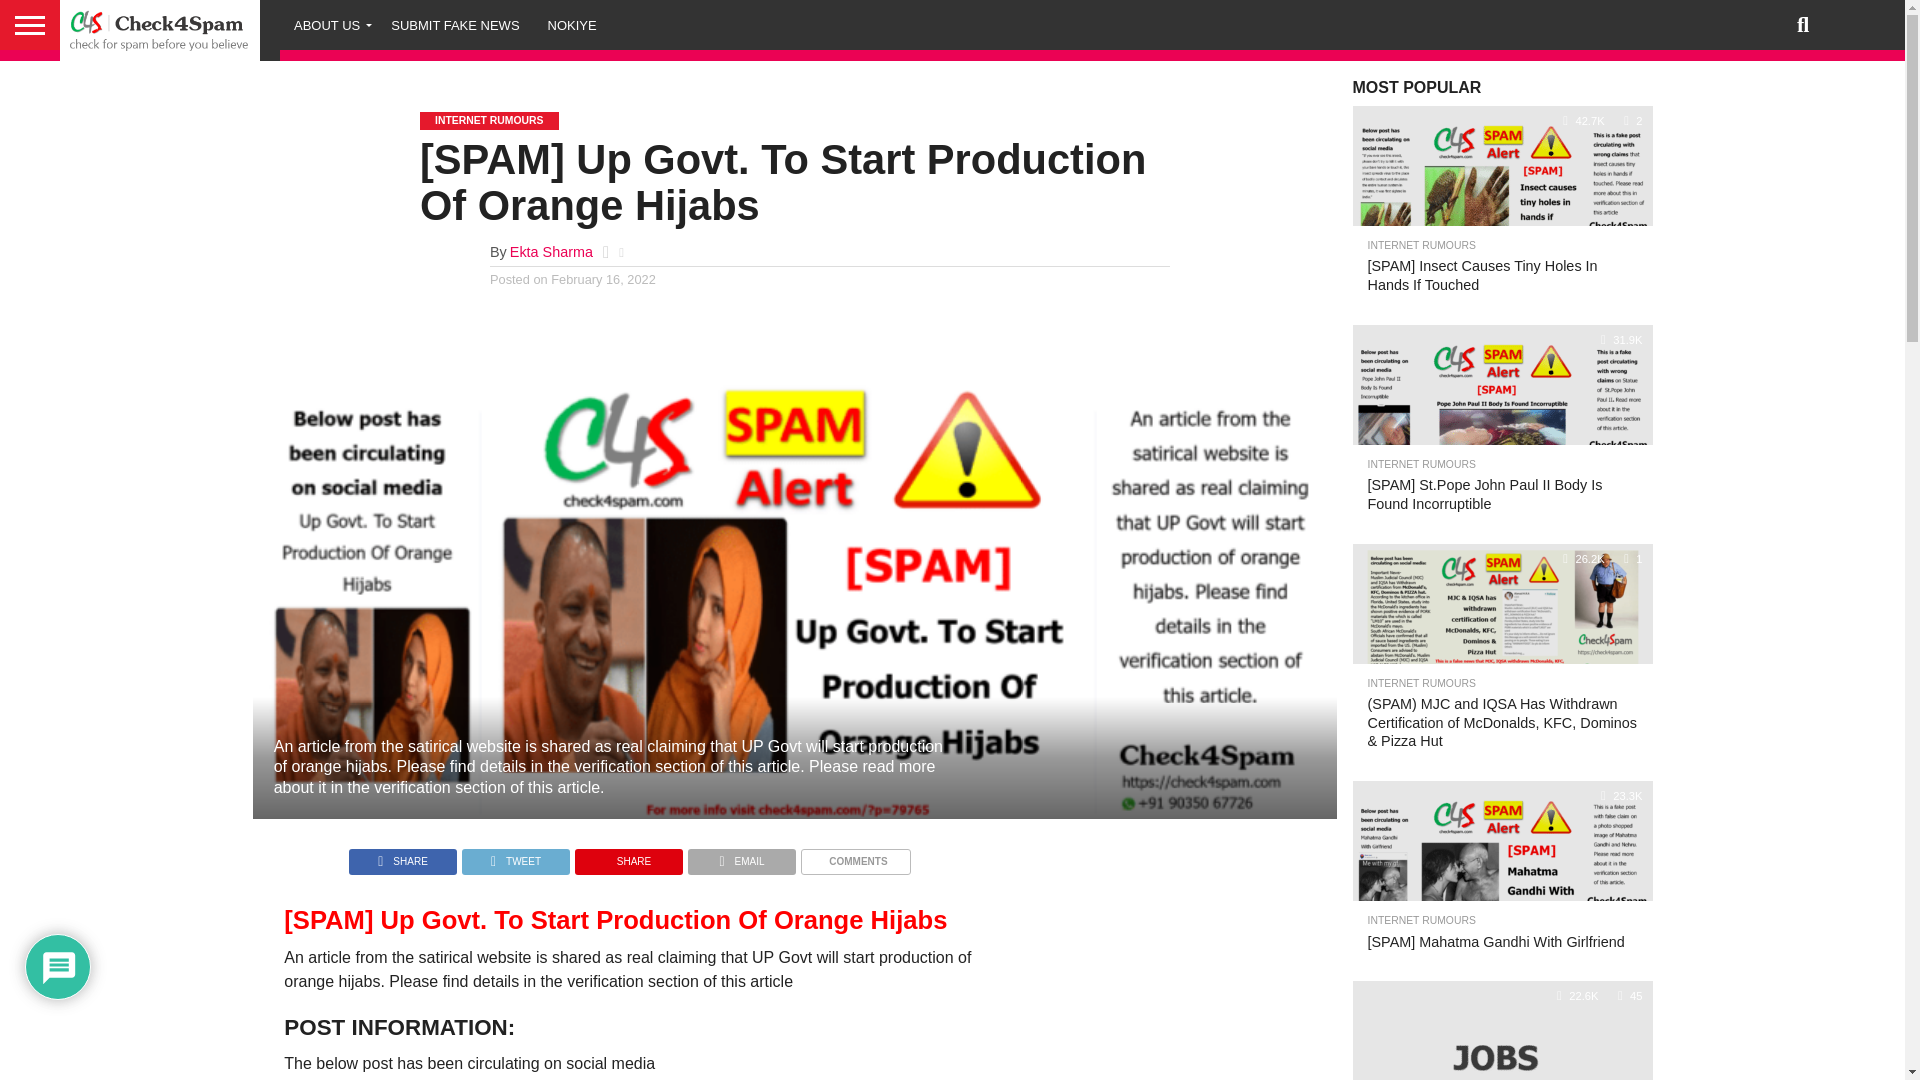 This screenshot has width=1920, height=1080. Describe the element at coordinates (855, 856) in the screenshot. I see `COMMENTS` at that location.